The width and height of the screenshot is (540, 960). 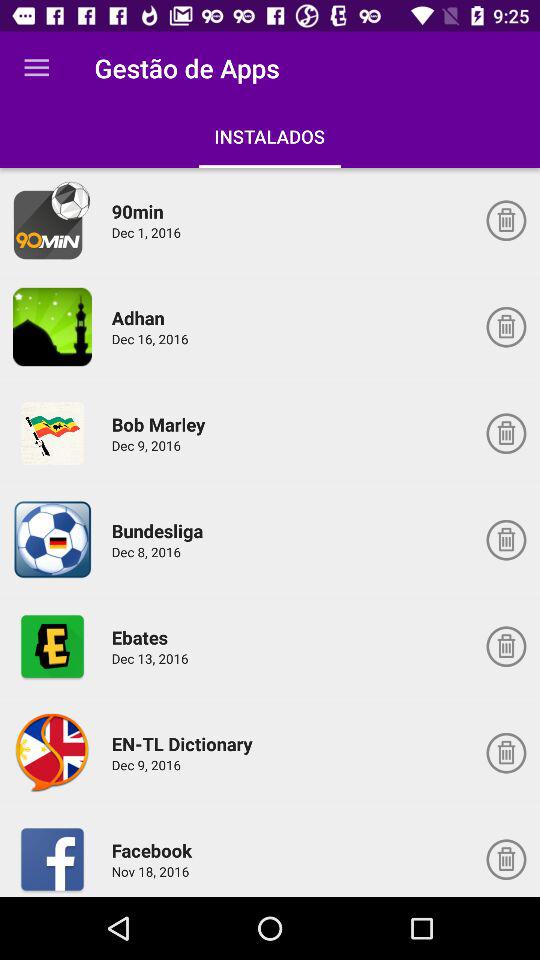 What do you see at coordinates (506, 540) in the screenshot?
I see `delete app` at bounding box center [506, 540].